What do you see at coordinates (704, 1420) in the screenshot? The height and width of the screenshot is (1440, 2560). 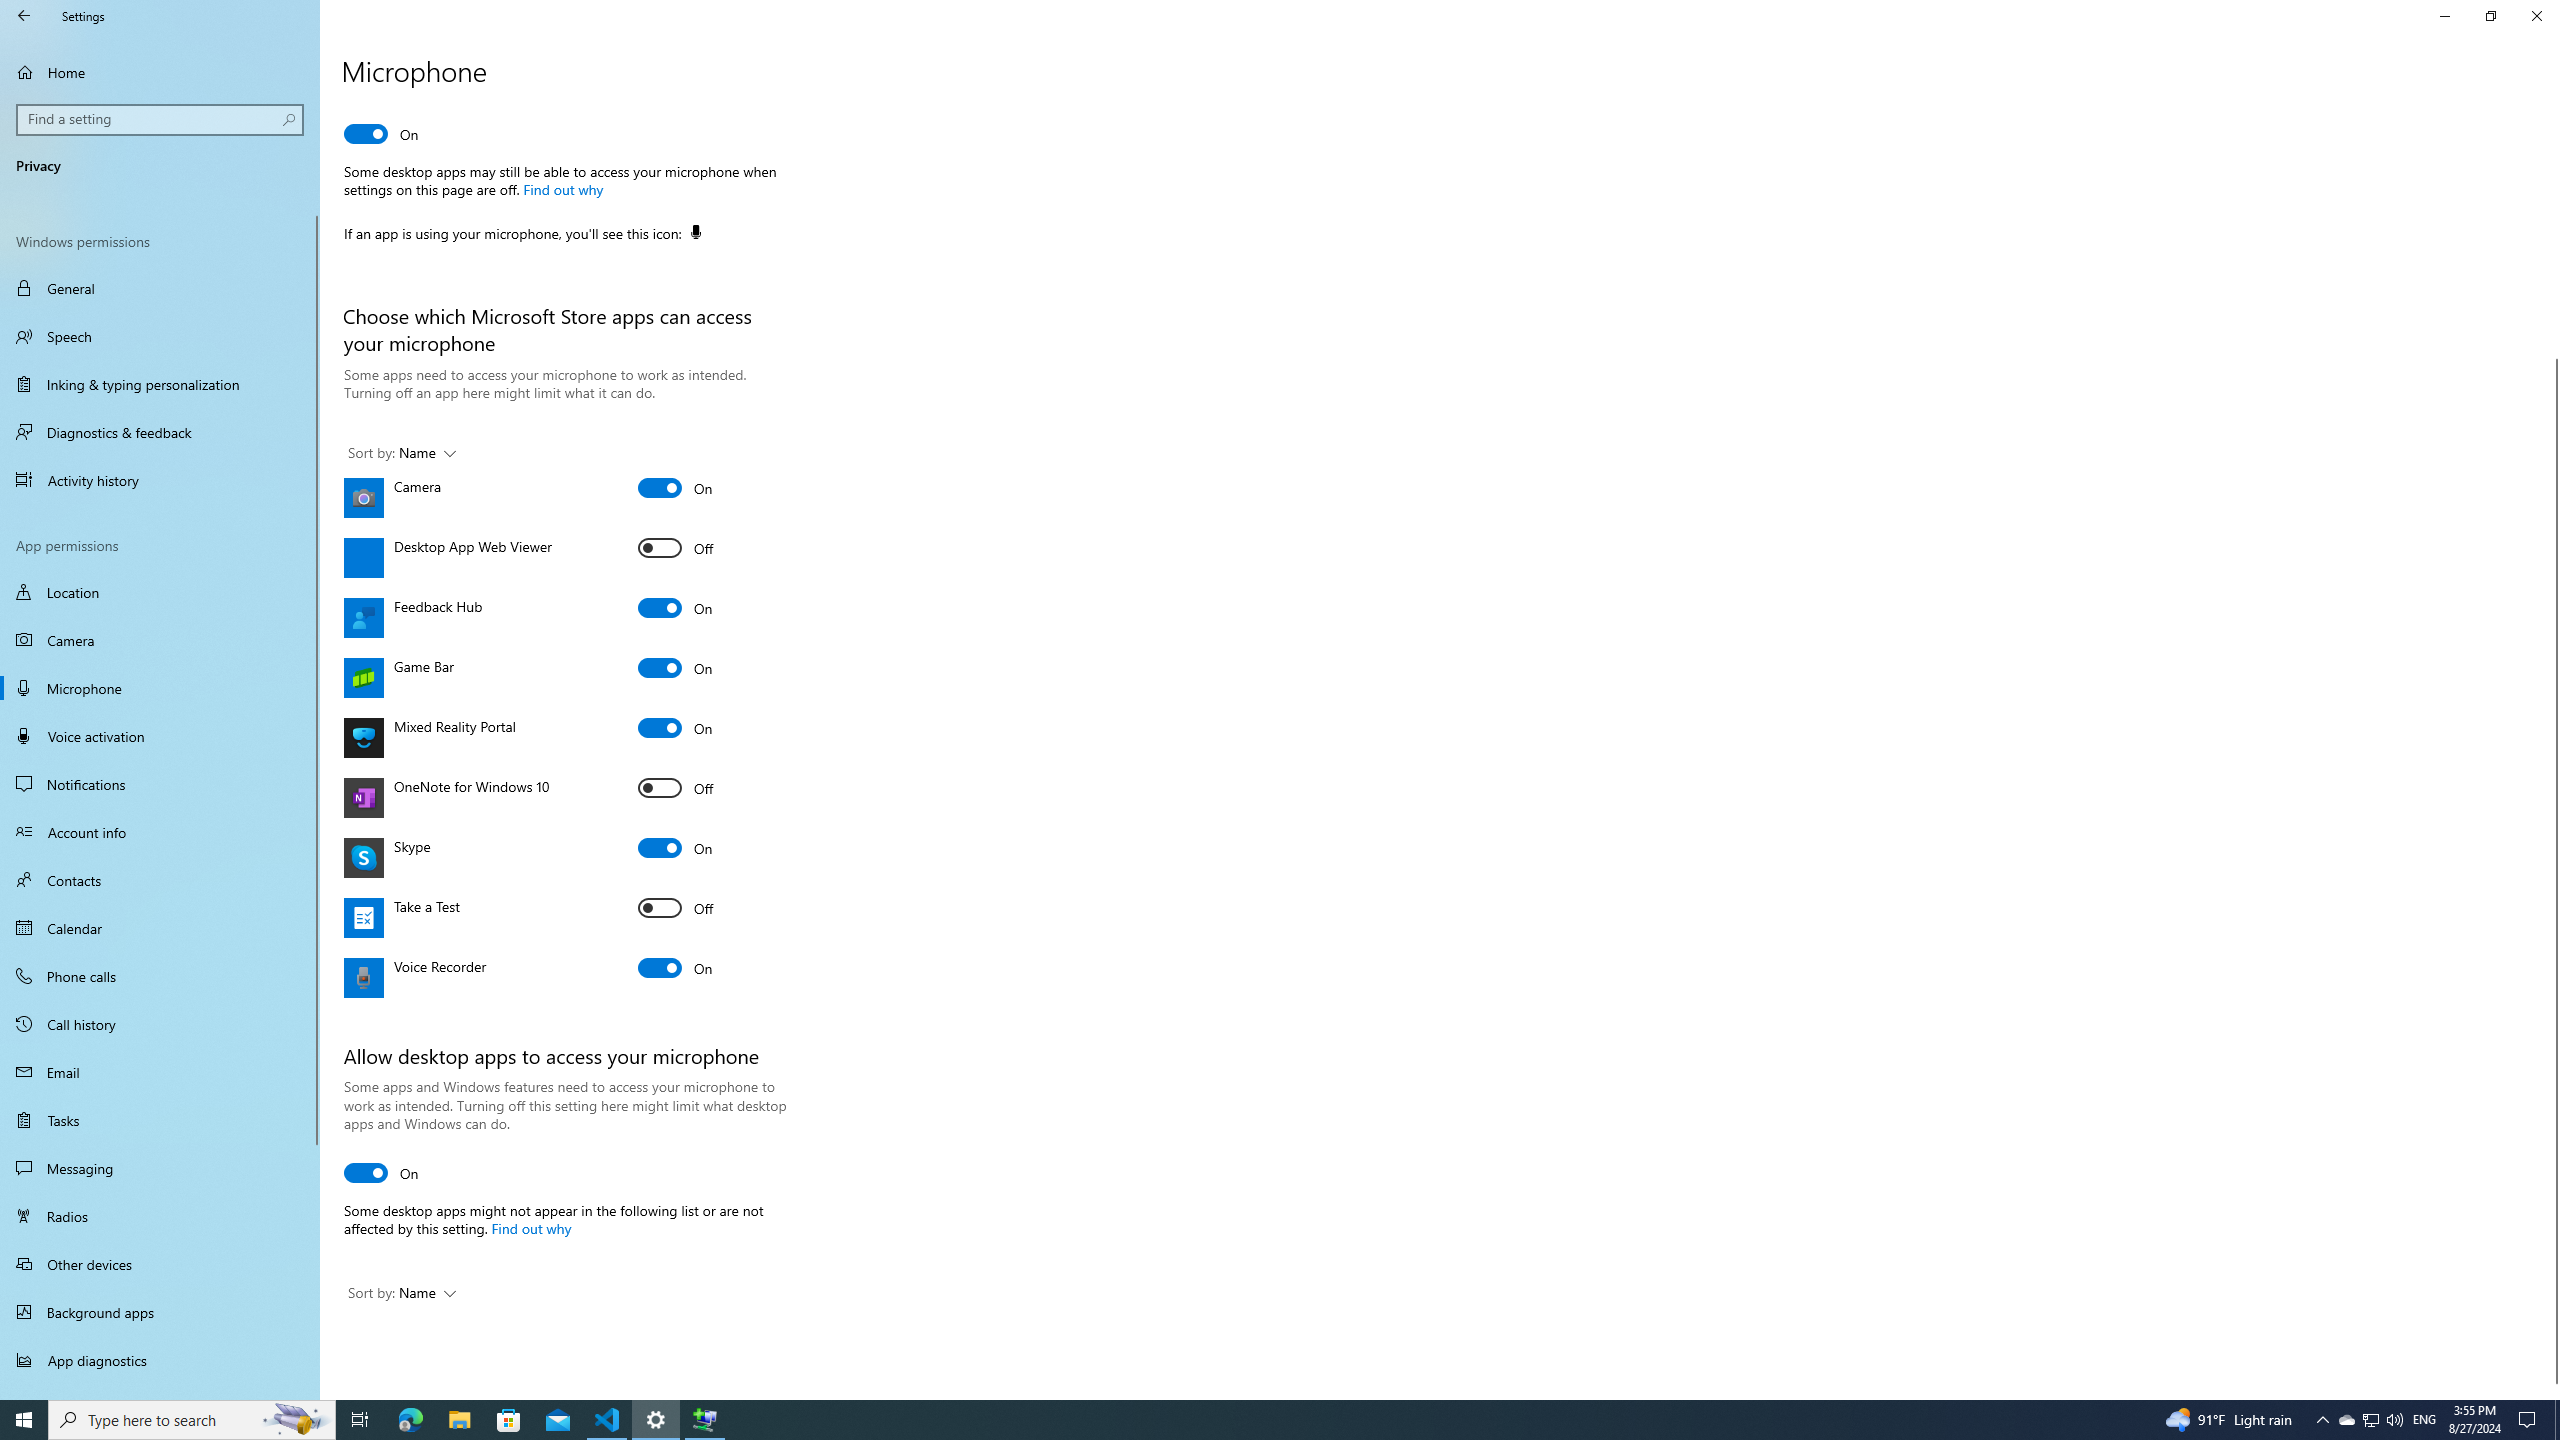 I see `Extensible Wizards Host Process - 1 running window` at bounding box center [704, 1420].